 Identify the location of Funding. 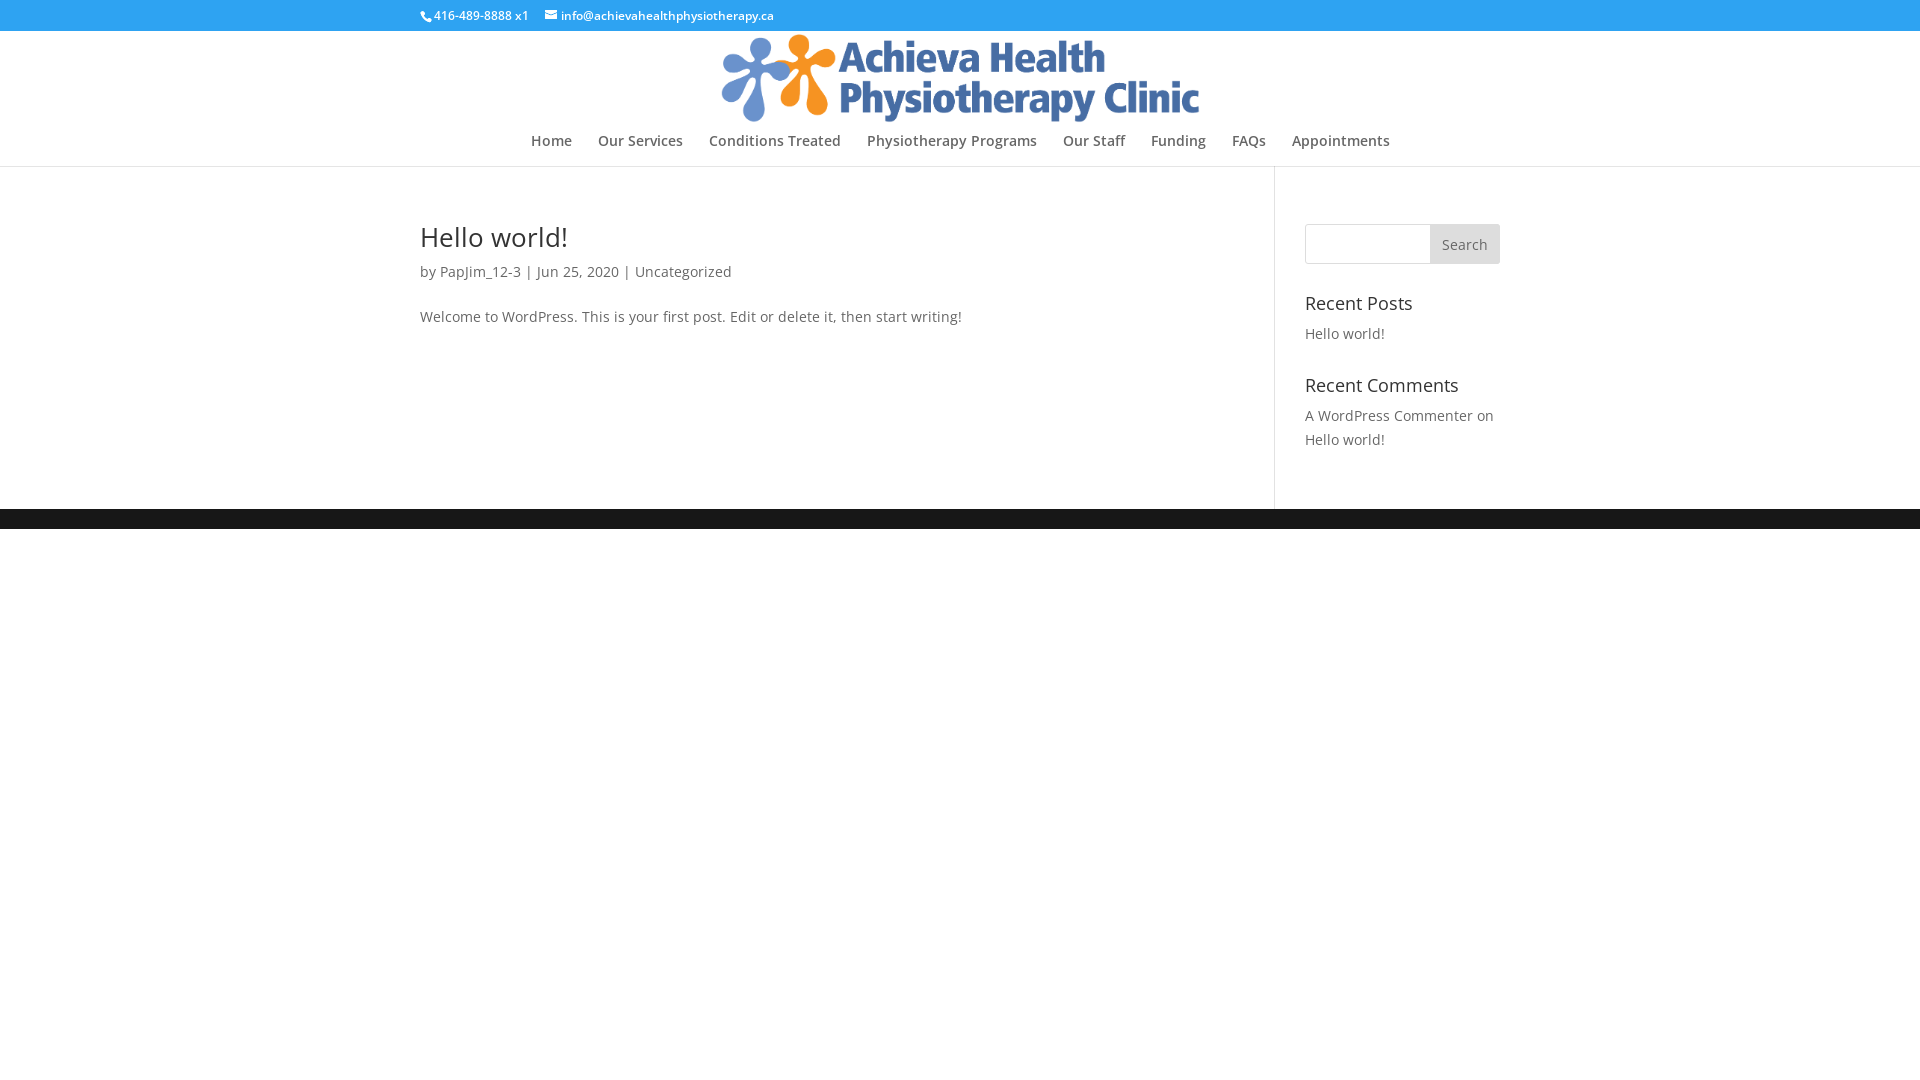
(1178, 150).